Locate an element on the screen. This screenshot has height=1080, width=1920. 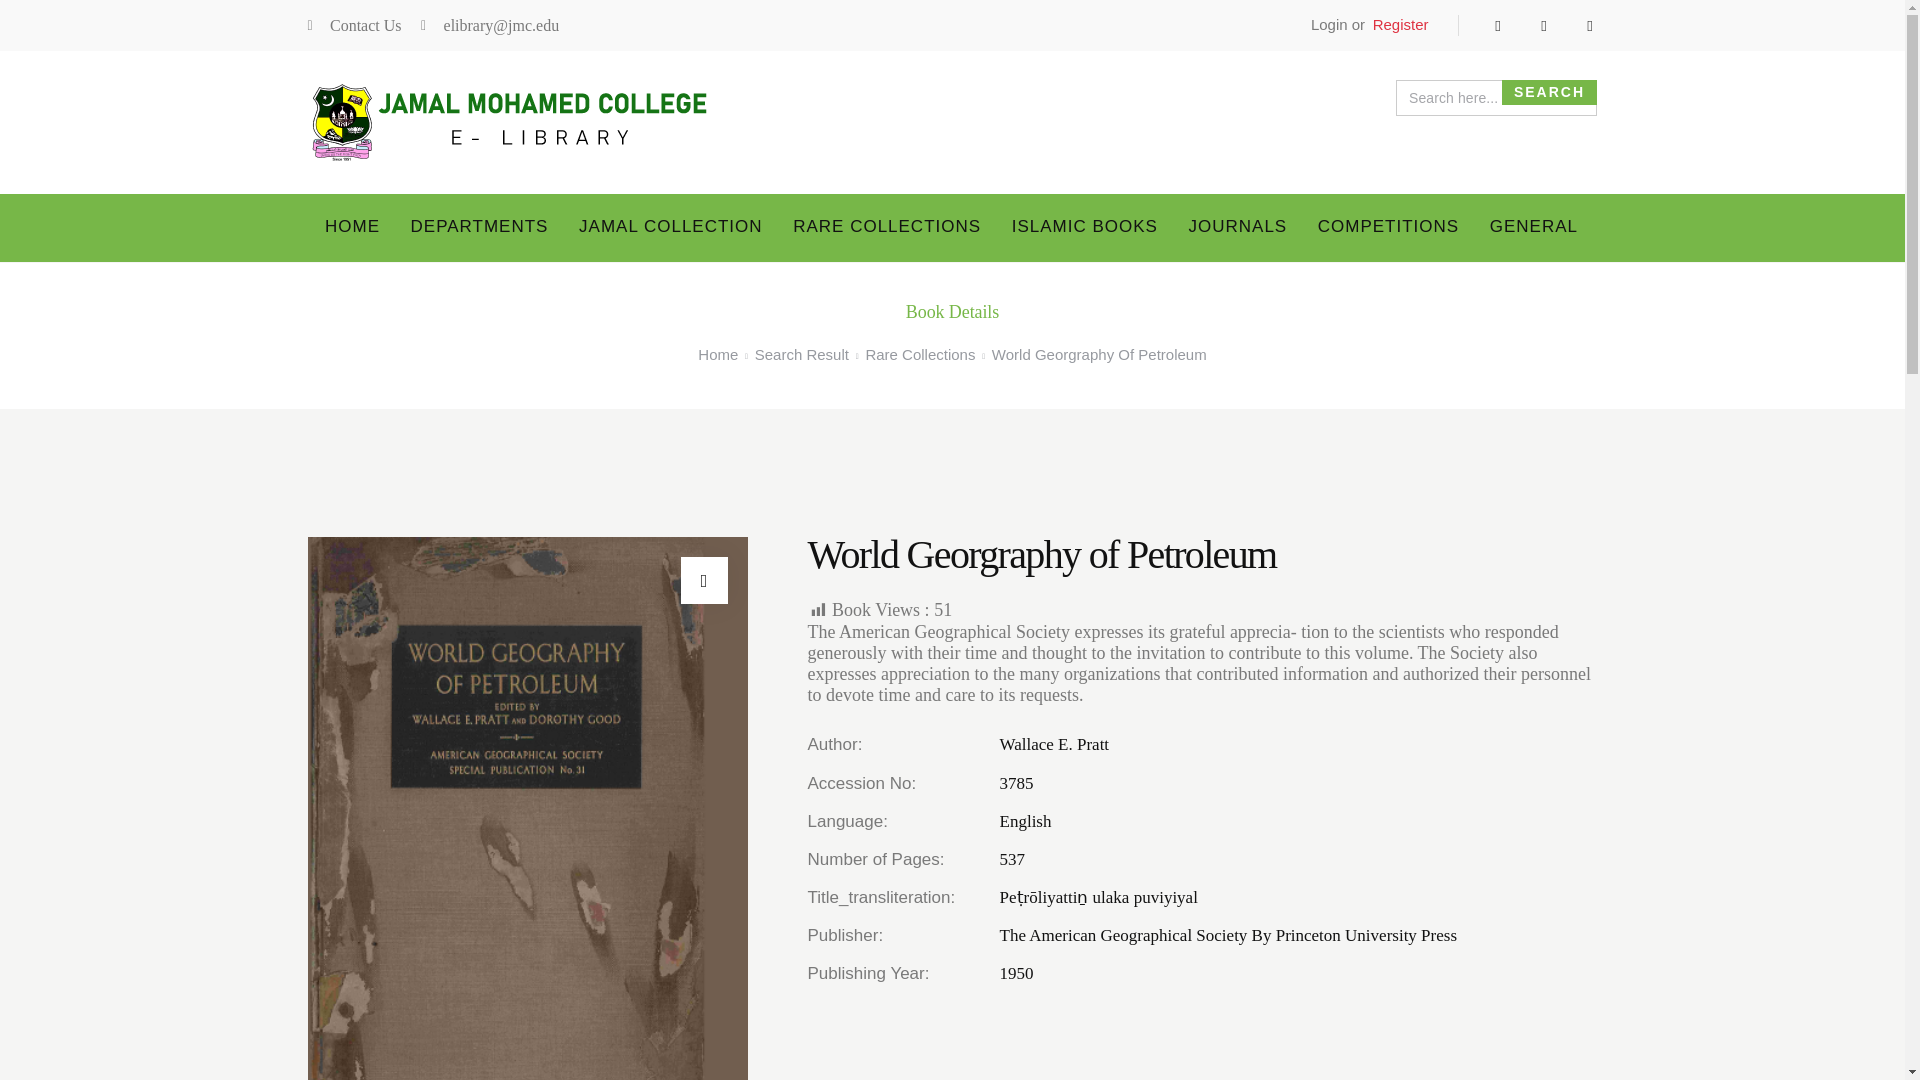
Search is located at coordinates (1549, 92).